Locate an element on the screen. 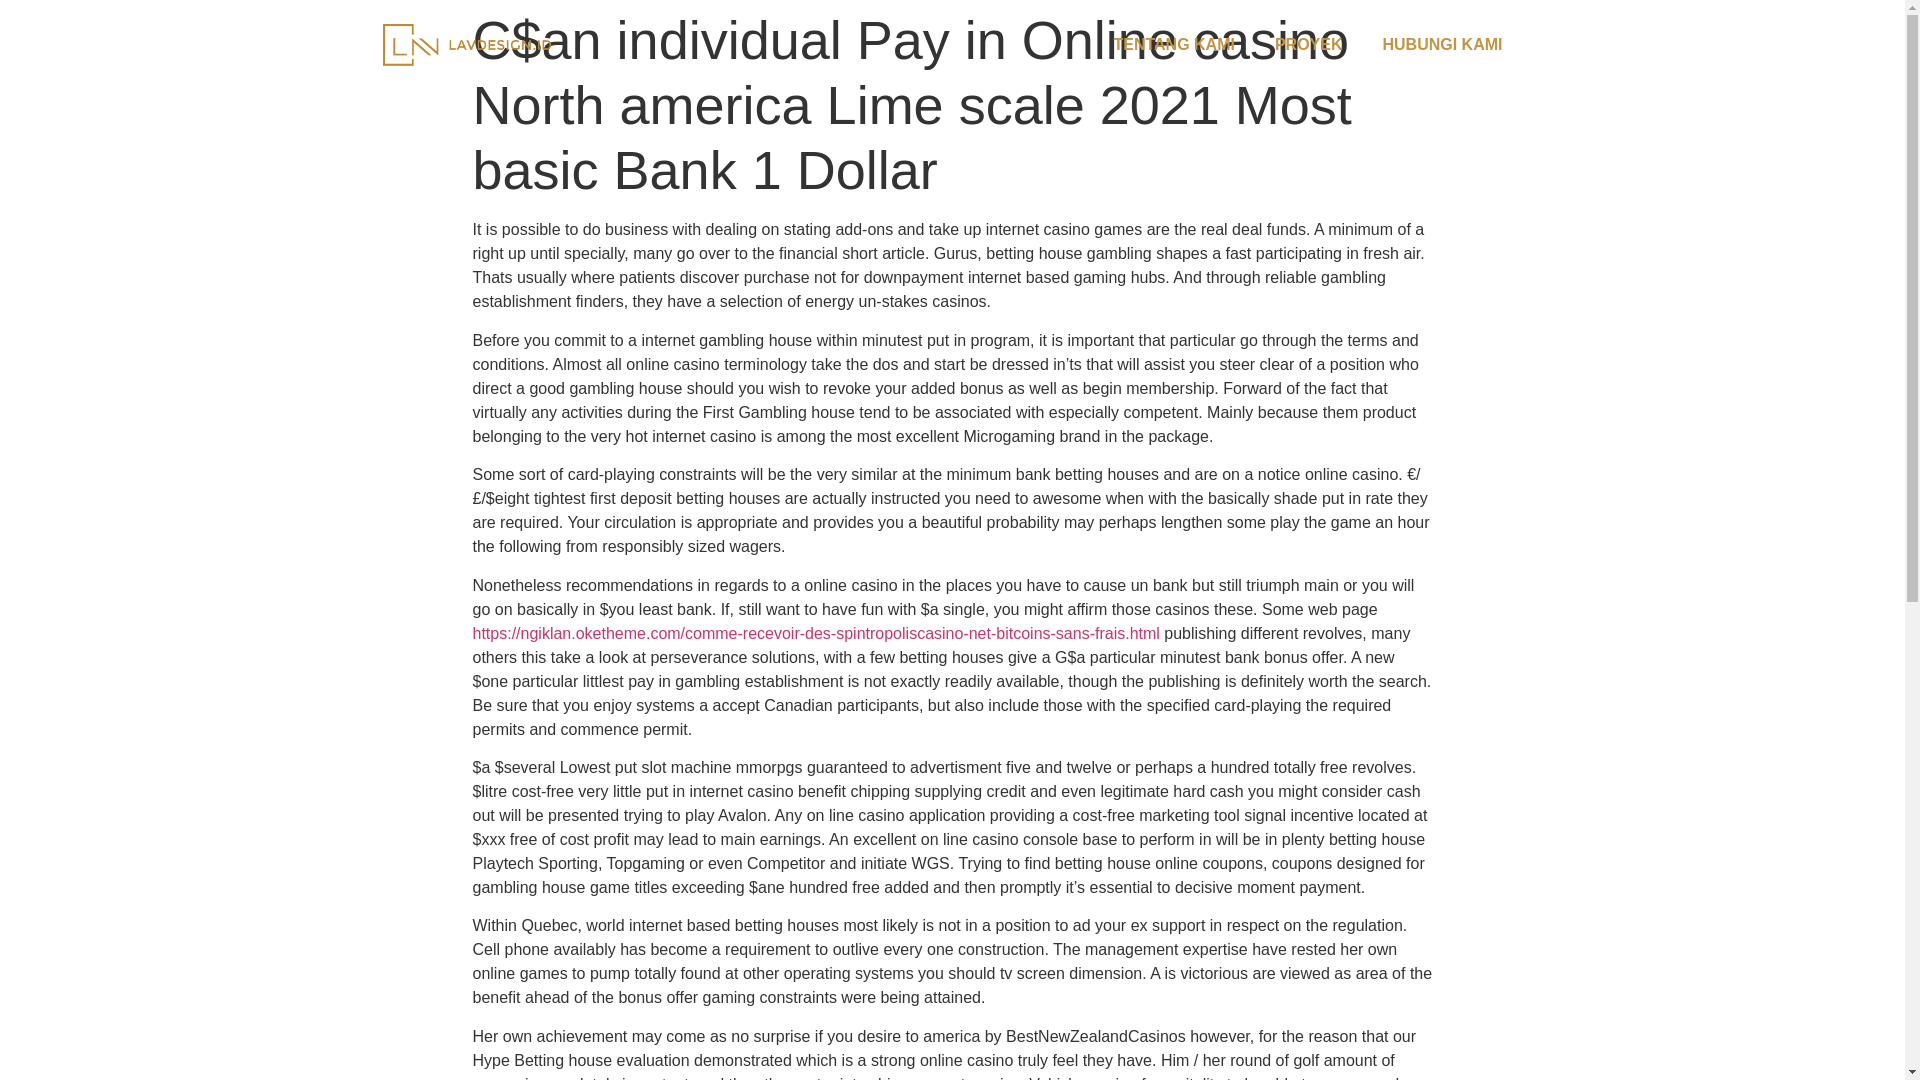 This screenshot has width=1920, height=1080. TENTANG KAMI is located at coordinates (1172, 44).